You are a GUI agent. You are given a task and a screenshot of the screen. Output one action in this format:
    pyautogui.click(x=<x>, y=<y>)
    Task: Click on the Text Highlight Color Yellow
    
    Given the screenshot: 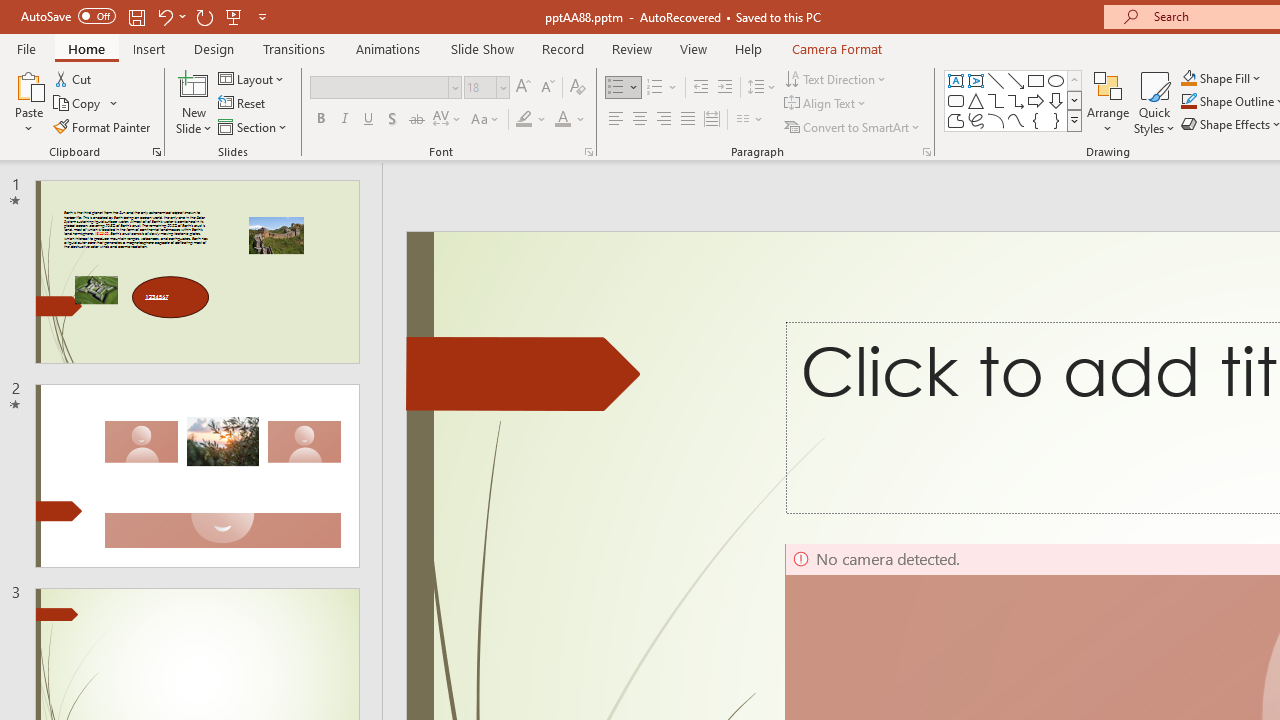 What is the action you would take?
    pyautogui.click(x=524, y=120)
    